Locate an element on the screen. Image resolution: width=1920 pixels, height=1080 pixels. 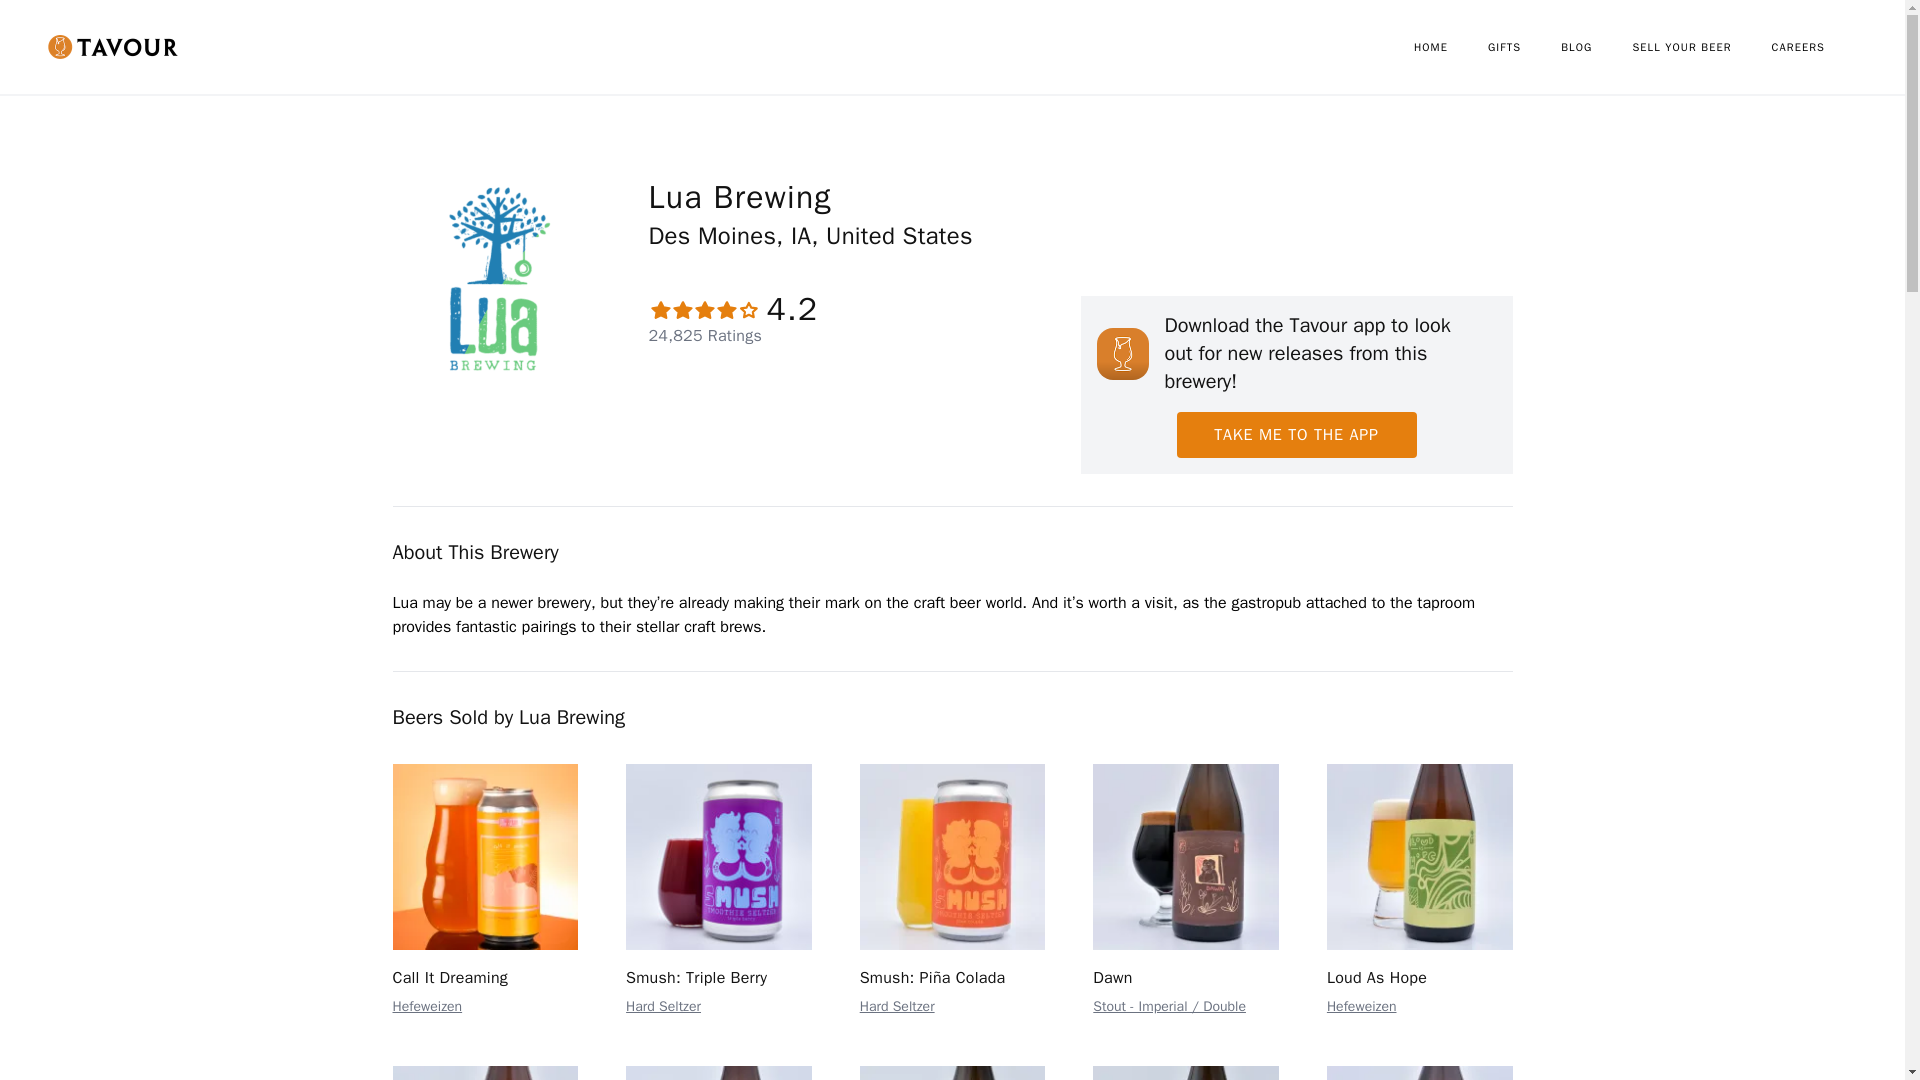
MIRE is located at coordinates (953, 1072).